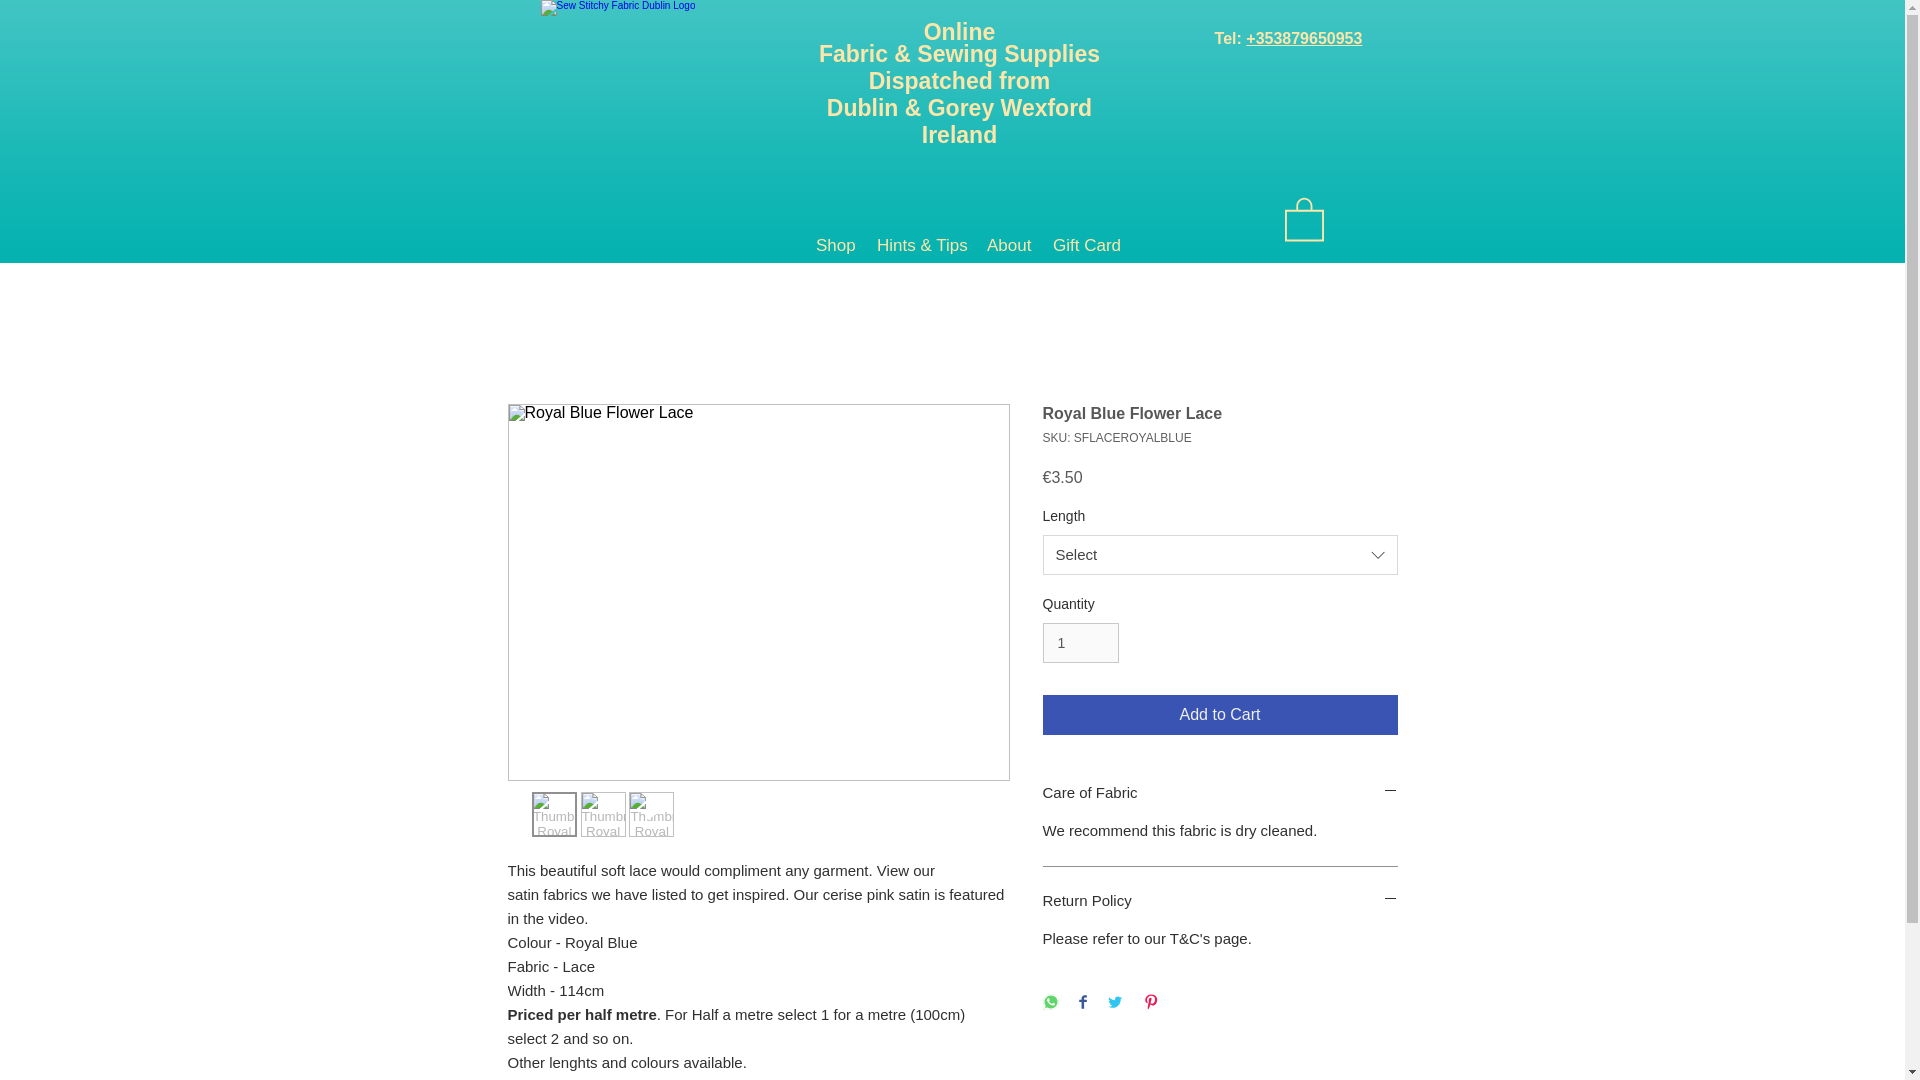 The height and width of the screenshot is (1080, 1920). I want to click on Add to Cart, so click(1220, 715).